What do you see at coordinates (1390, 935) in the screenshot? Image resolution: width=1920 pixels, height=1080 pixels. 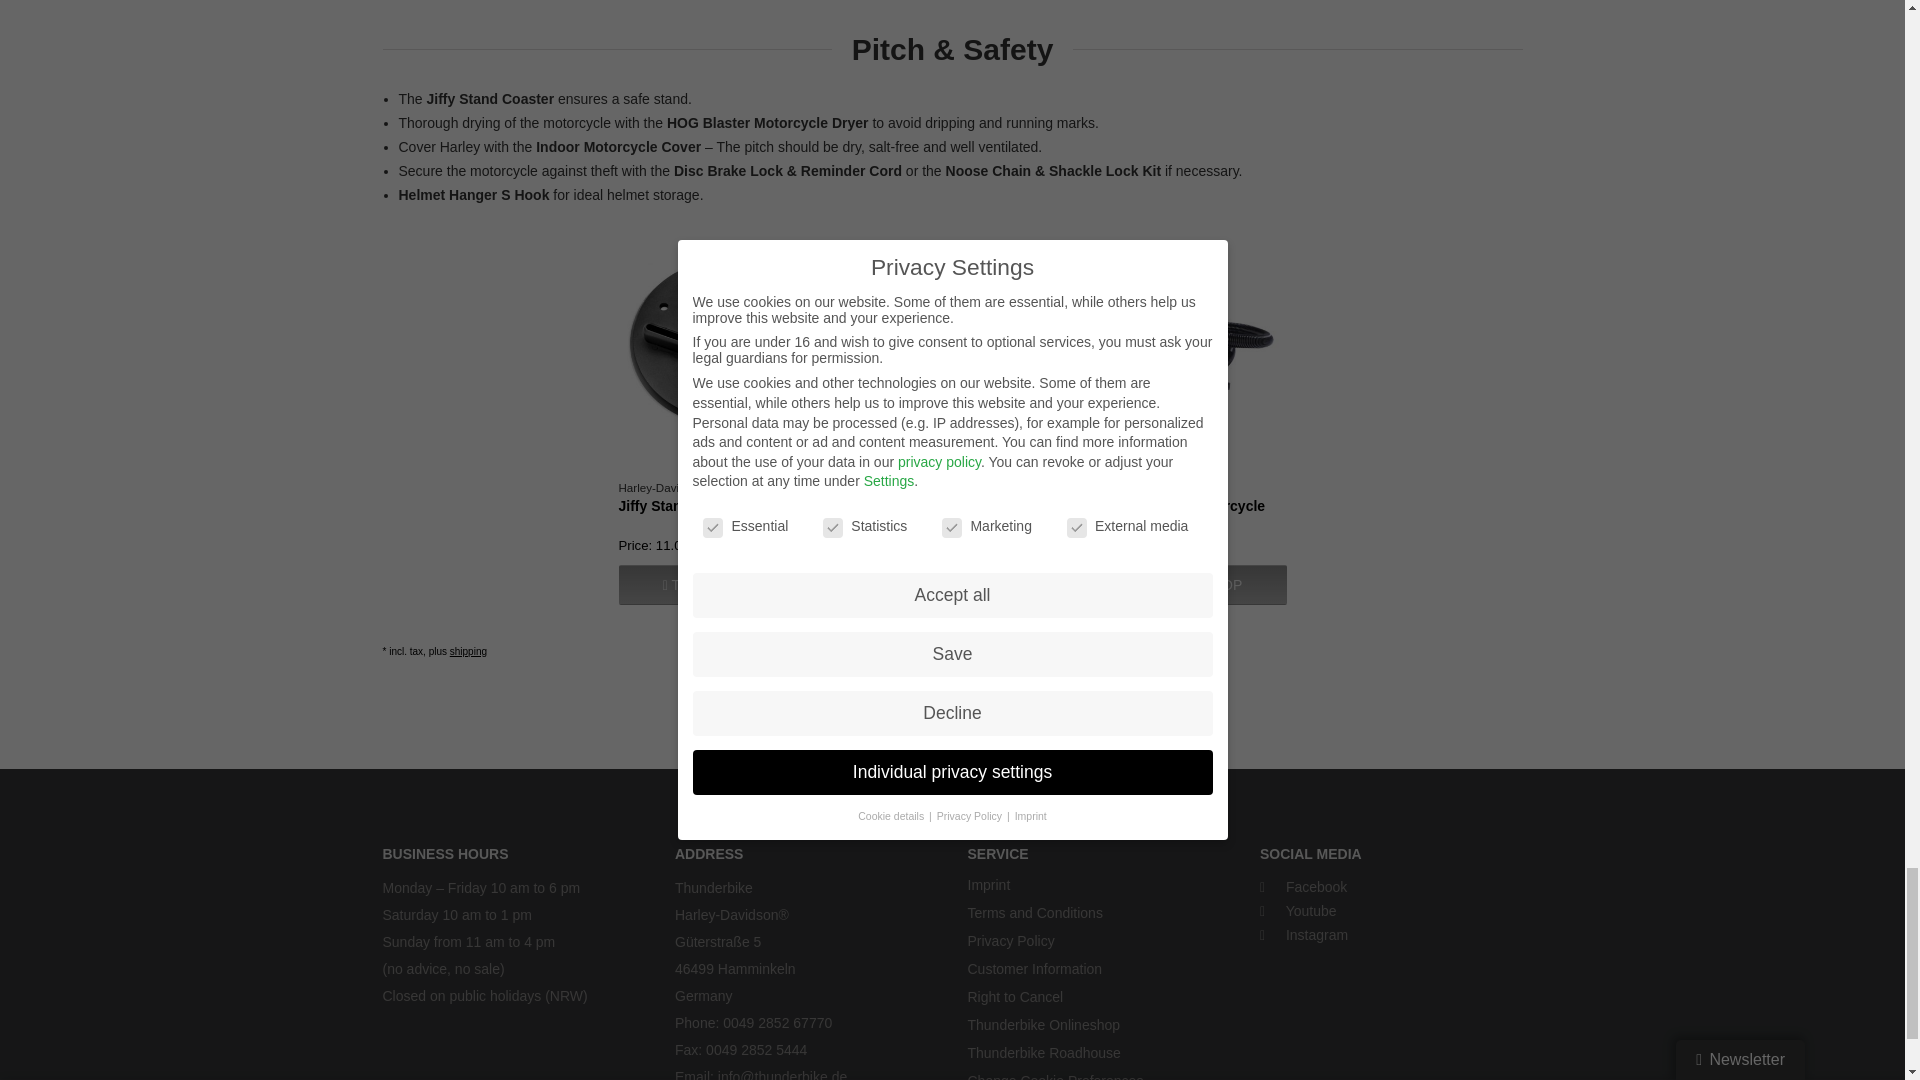 I see `instagram` at bounding box center [1390, 935].